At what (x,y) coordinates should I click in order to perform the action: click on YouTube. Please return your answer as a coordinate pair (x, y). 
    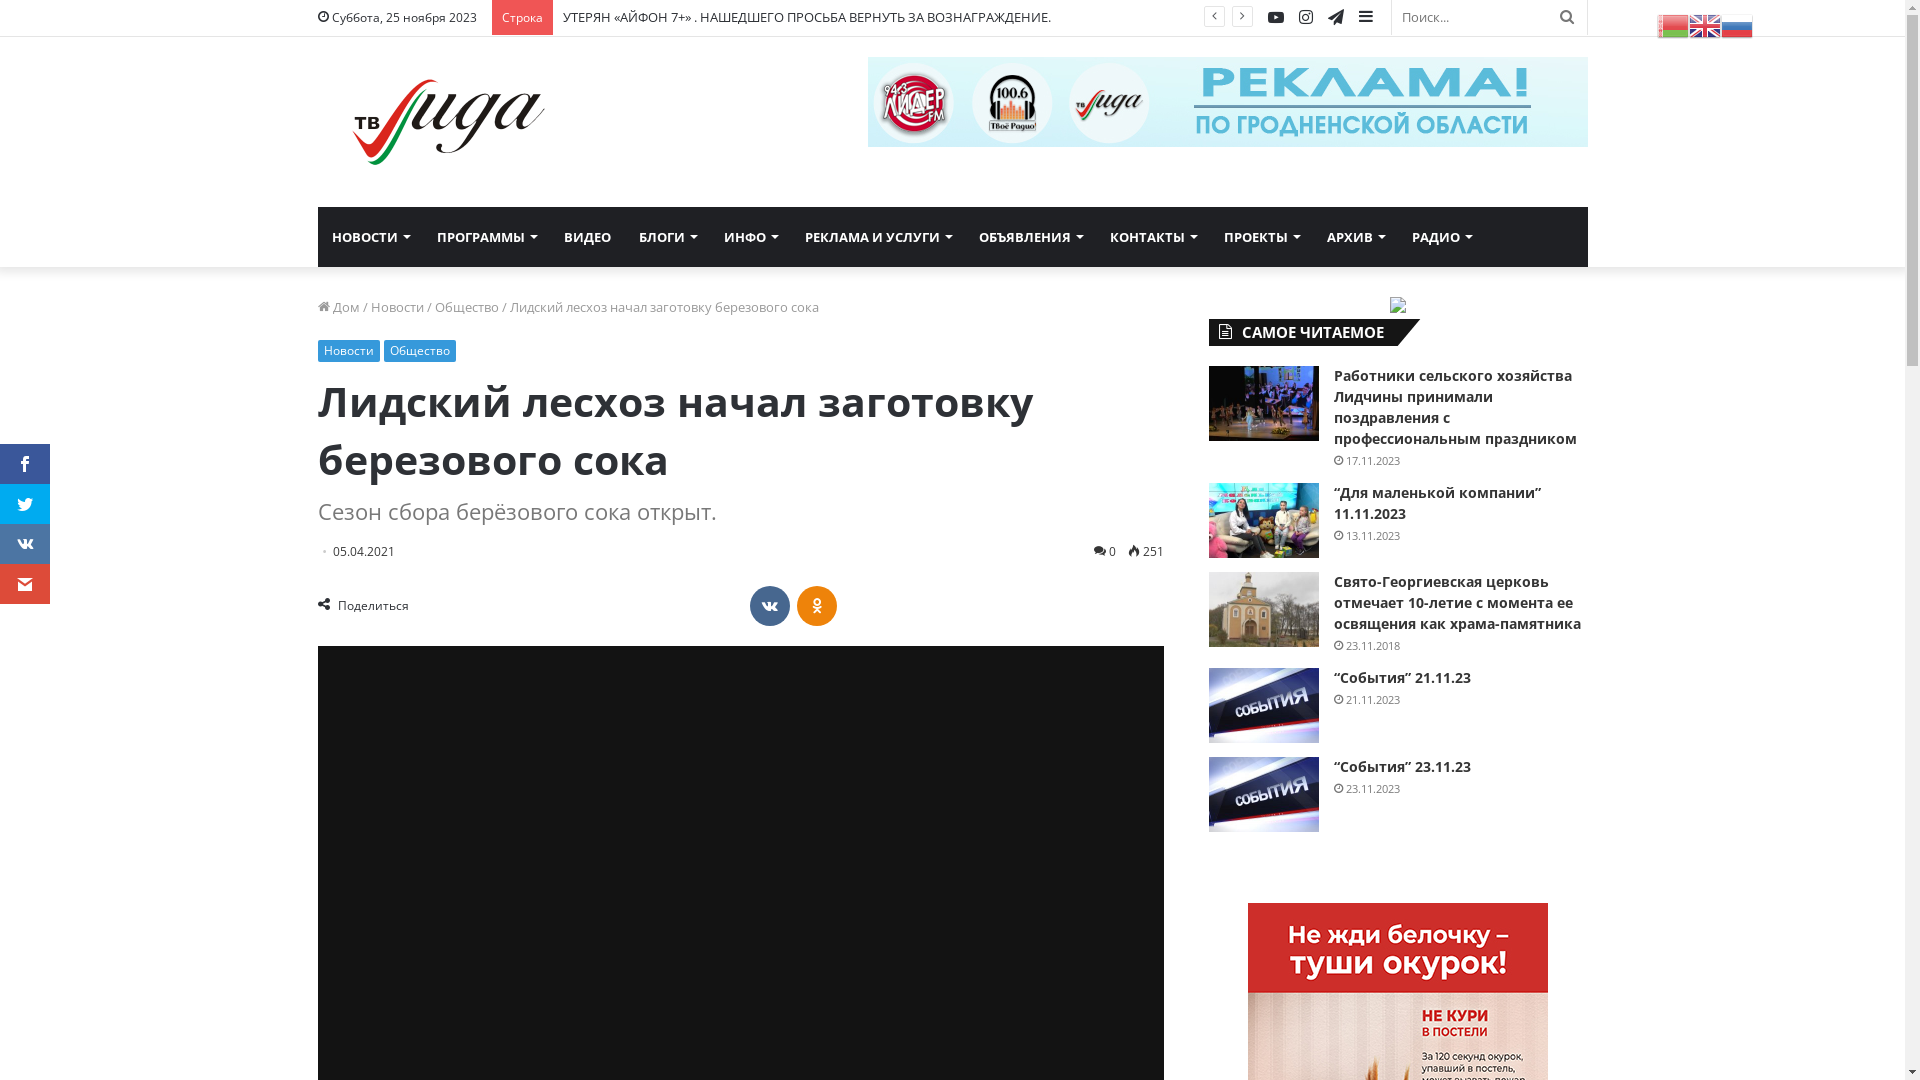
    Looking at the image, I should click on (1275, 18).